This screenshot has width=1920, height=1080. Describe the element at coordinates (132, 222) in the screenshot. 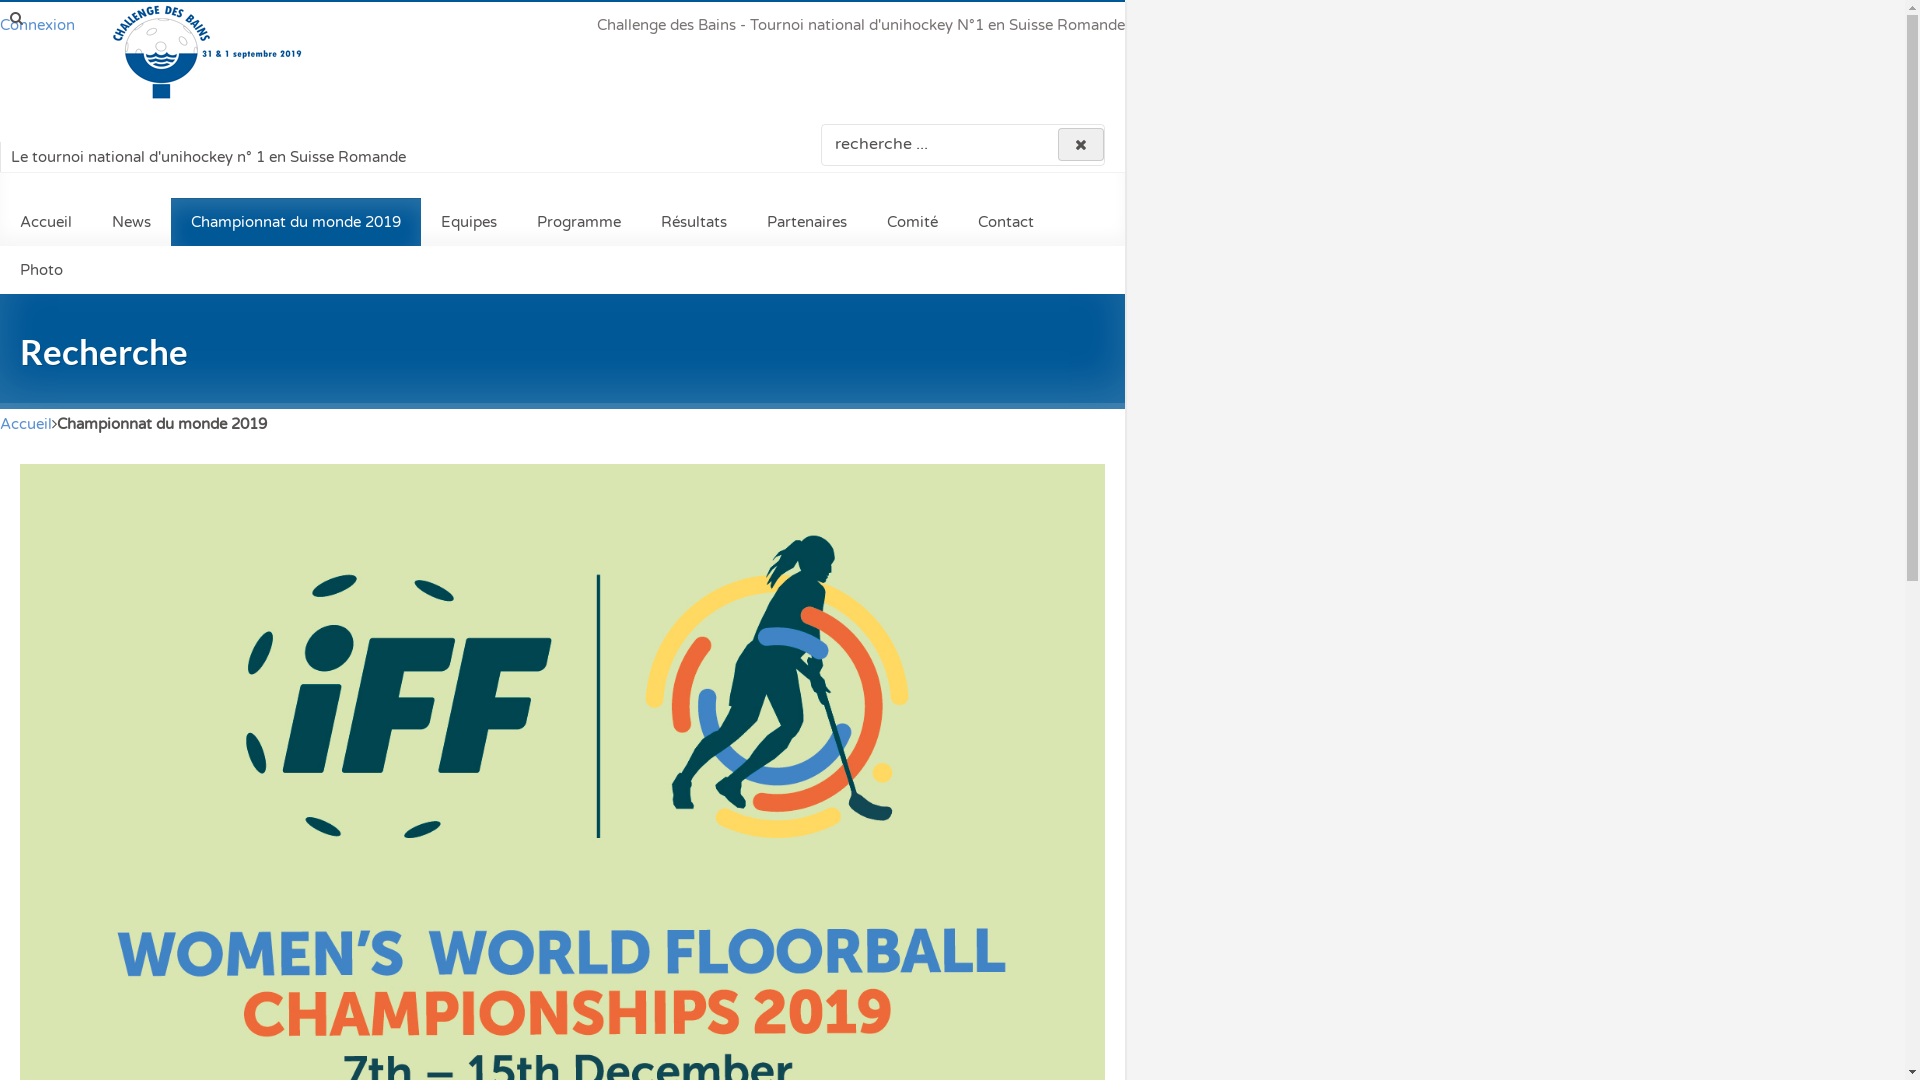

I see `News` at that location.